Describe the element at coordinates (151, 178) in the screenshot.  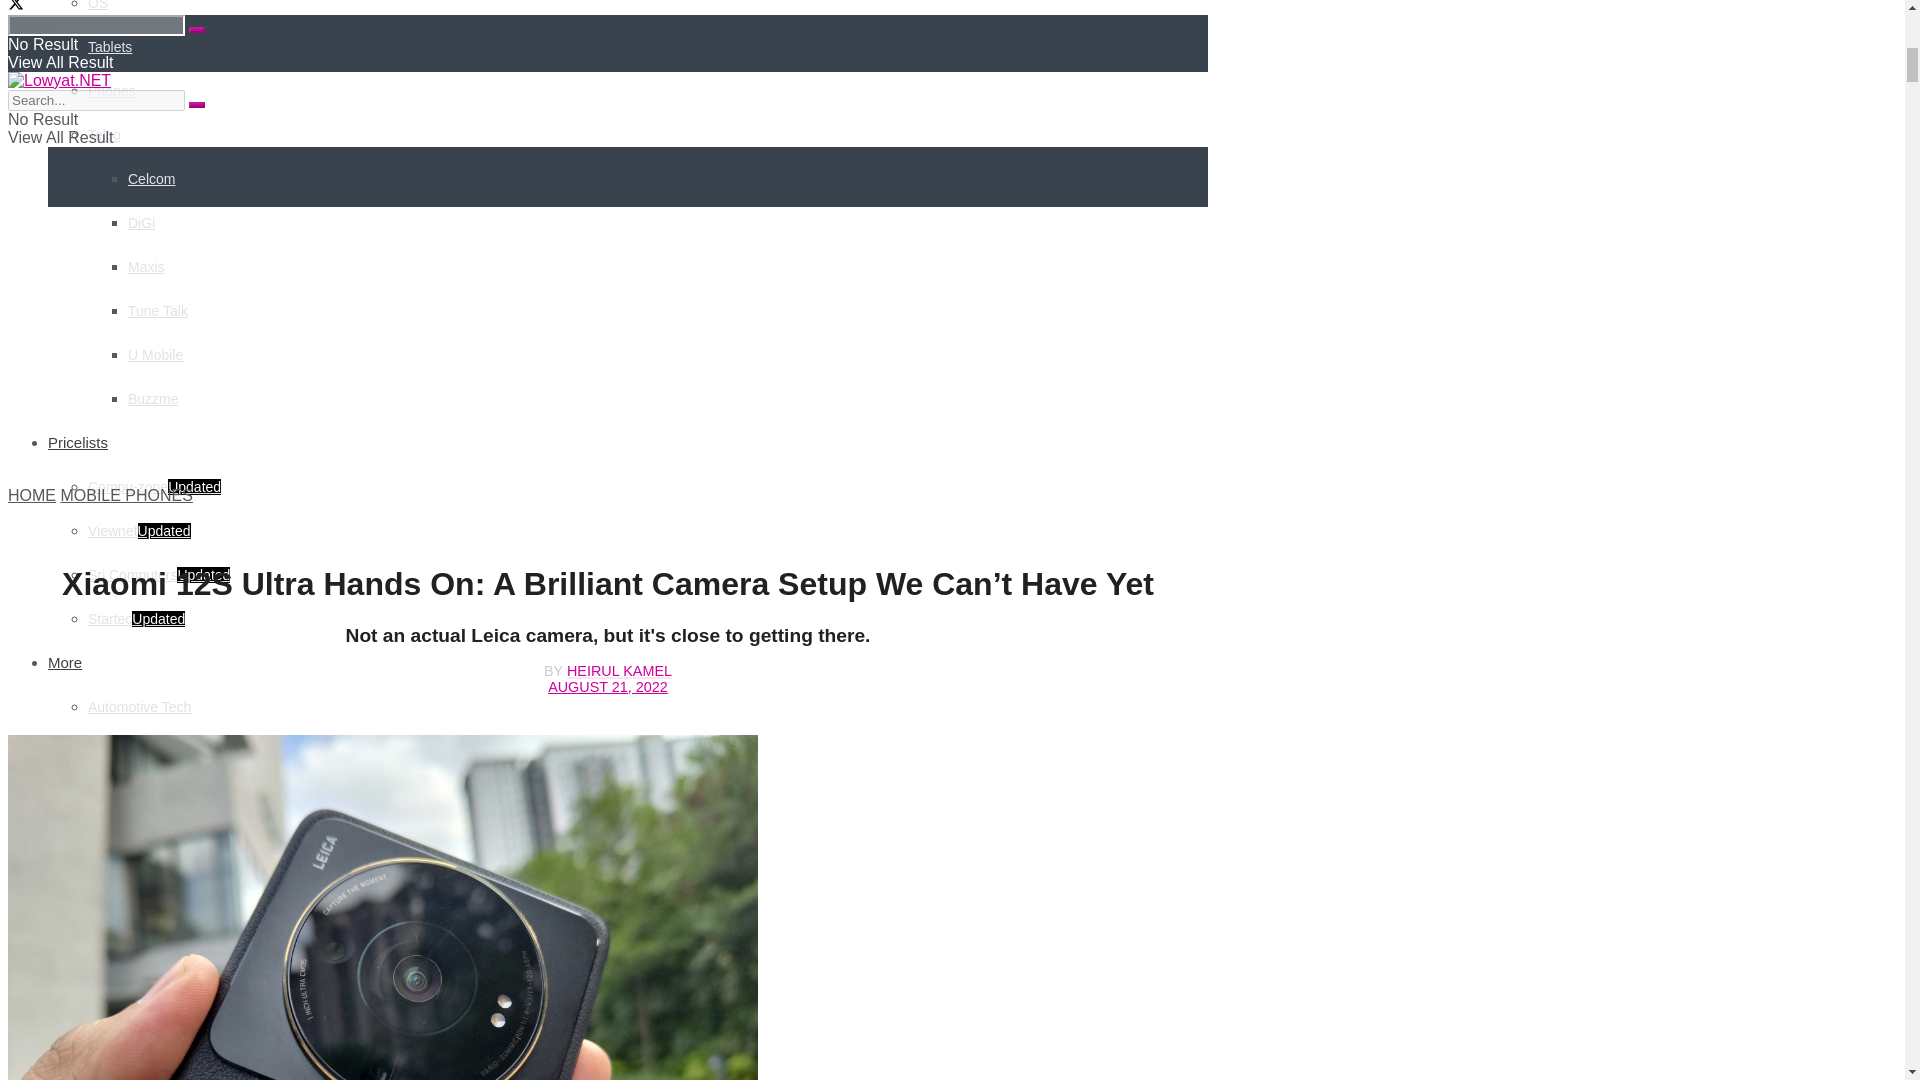
I see `Celcom` at that location.